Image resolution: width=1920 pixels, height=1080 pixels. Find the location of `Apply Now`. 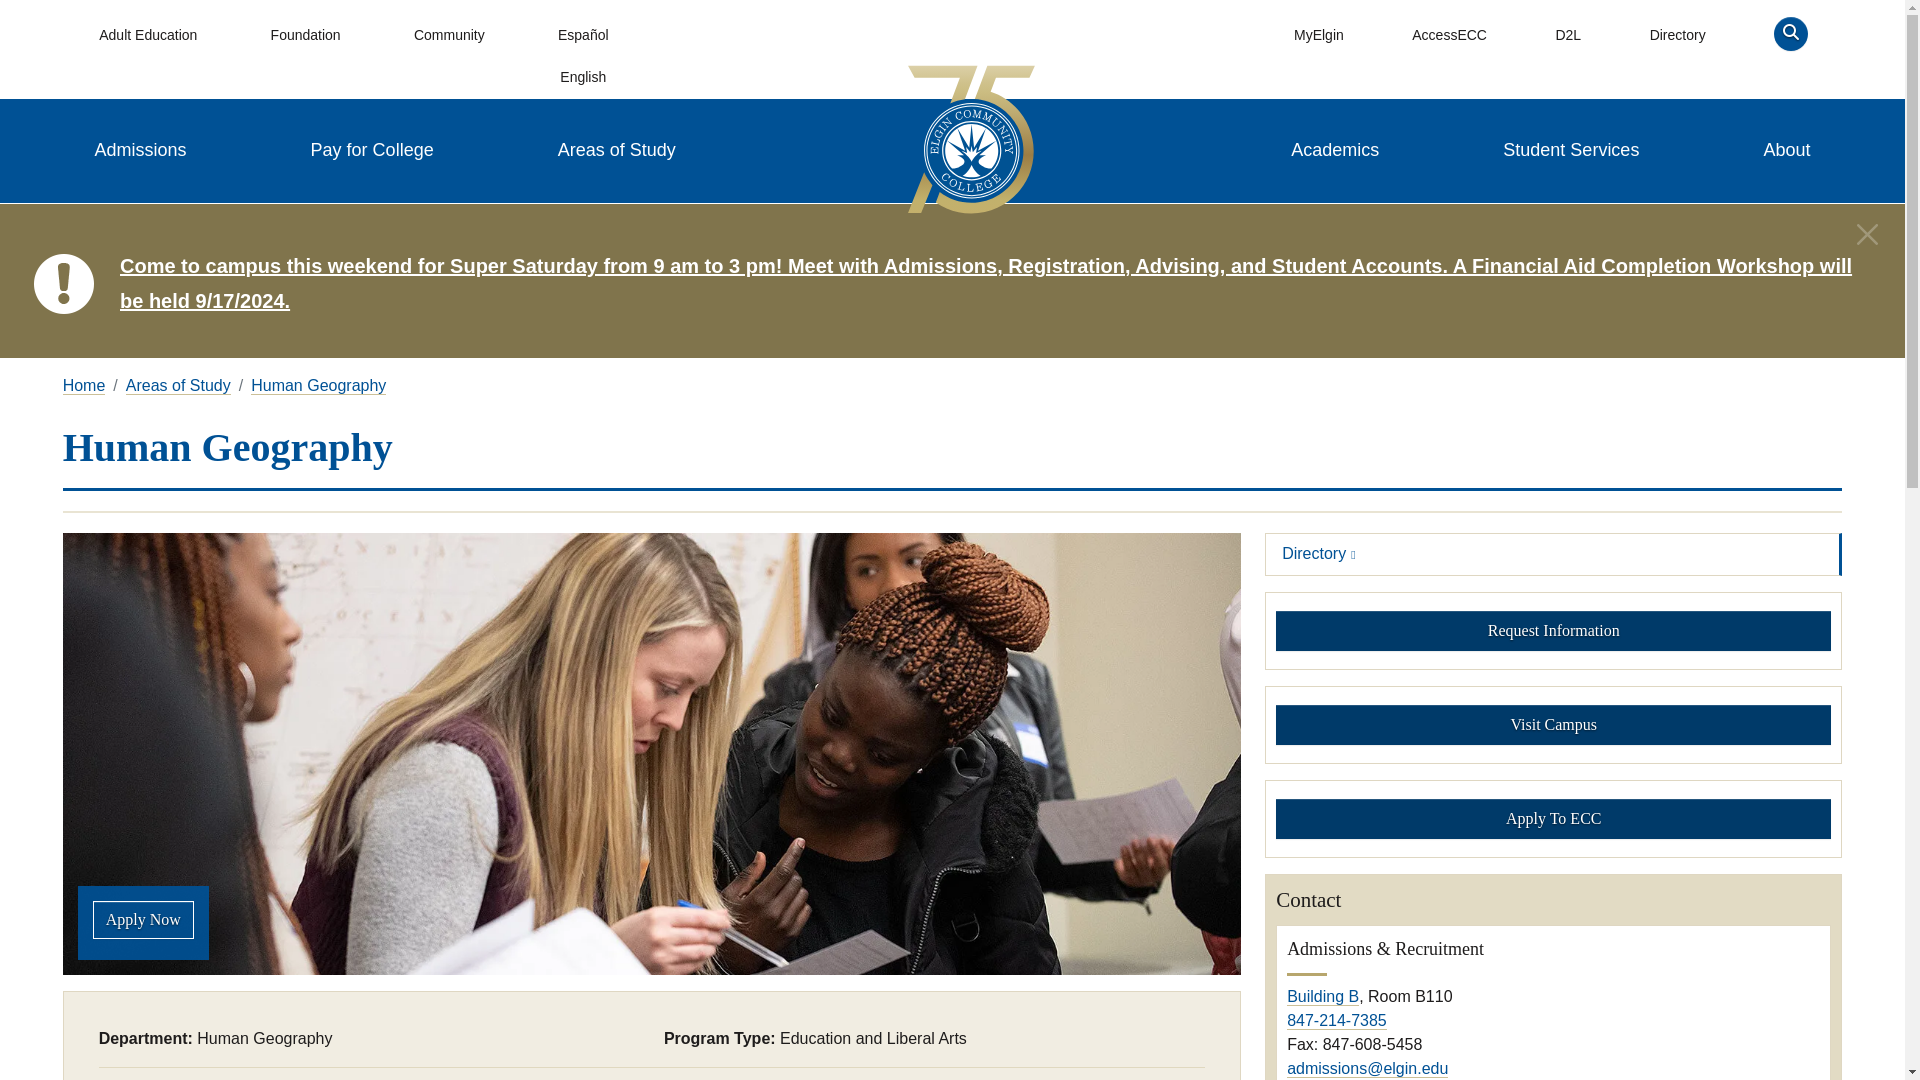

Apply Now is located at coordinates (142, 919).